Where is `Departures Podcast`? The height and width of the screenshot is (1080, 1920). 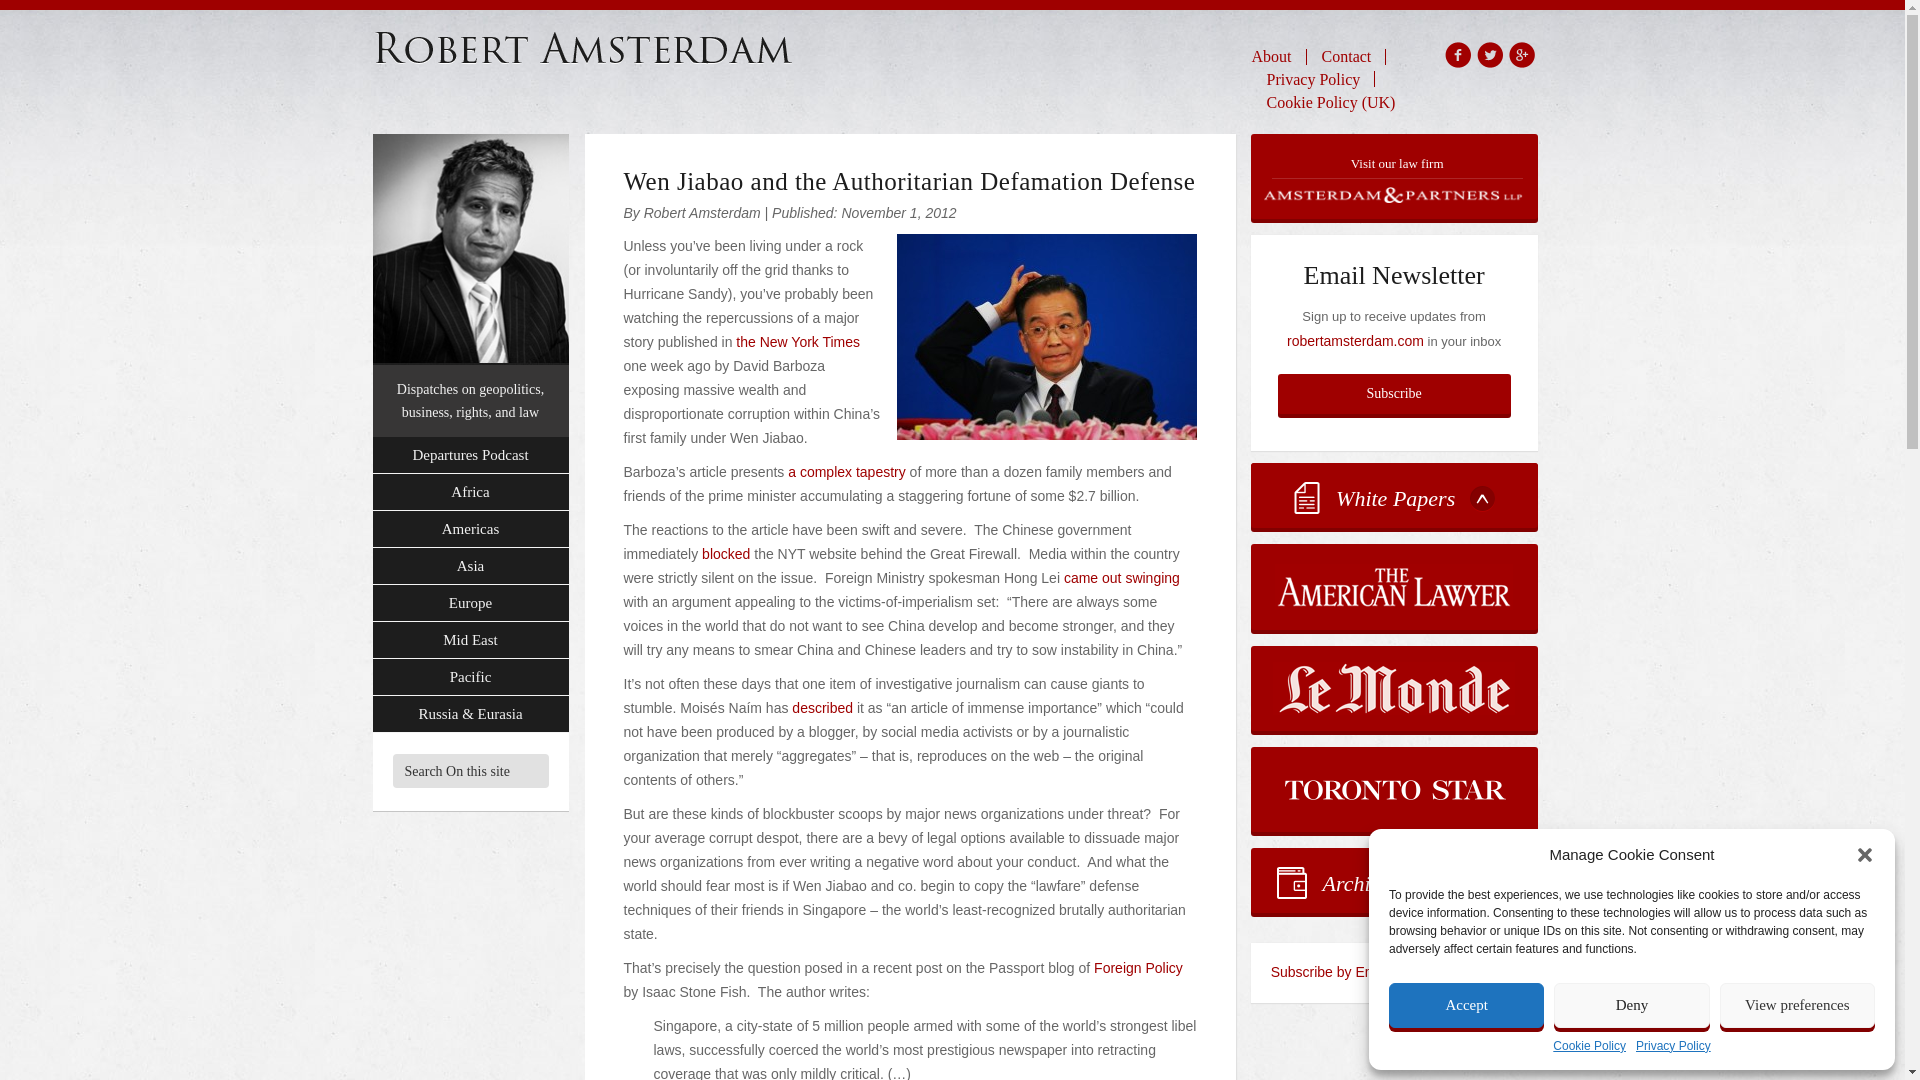
Departures Podcast is located at coordinates (470, 456).